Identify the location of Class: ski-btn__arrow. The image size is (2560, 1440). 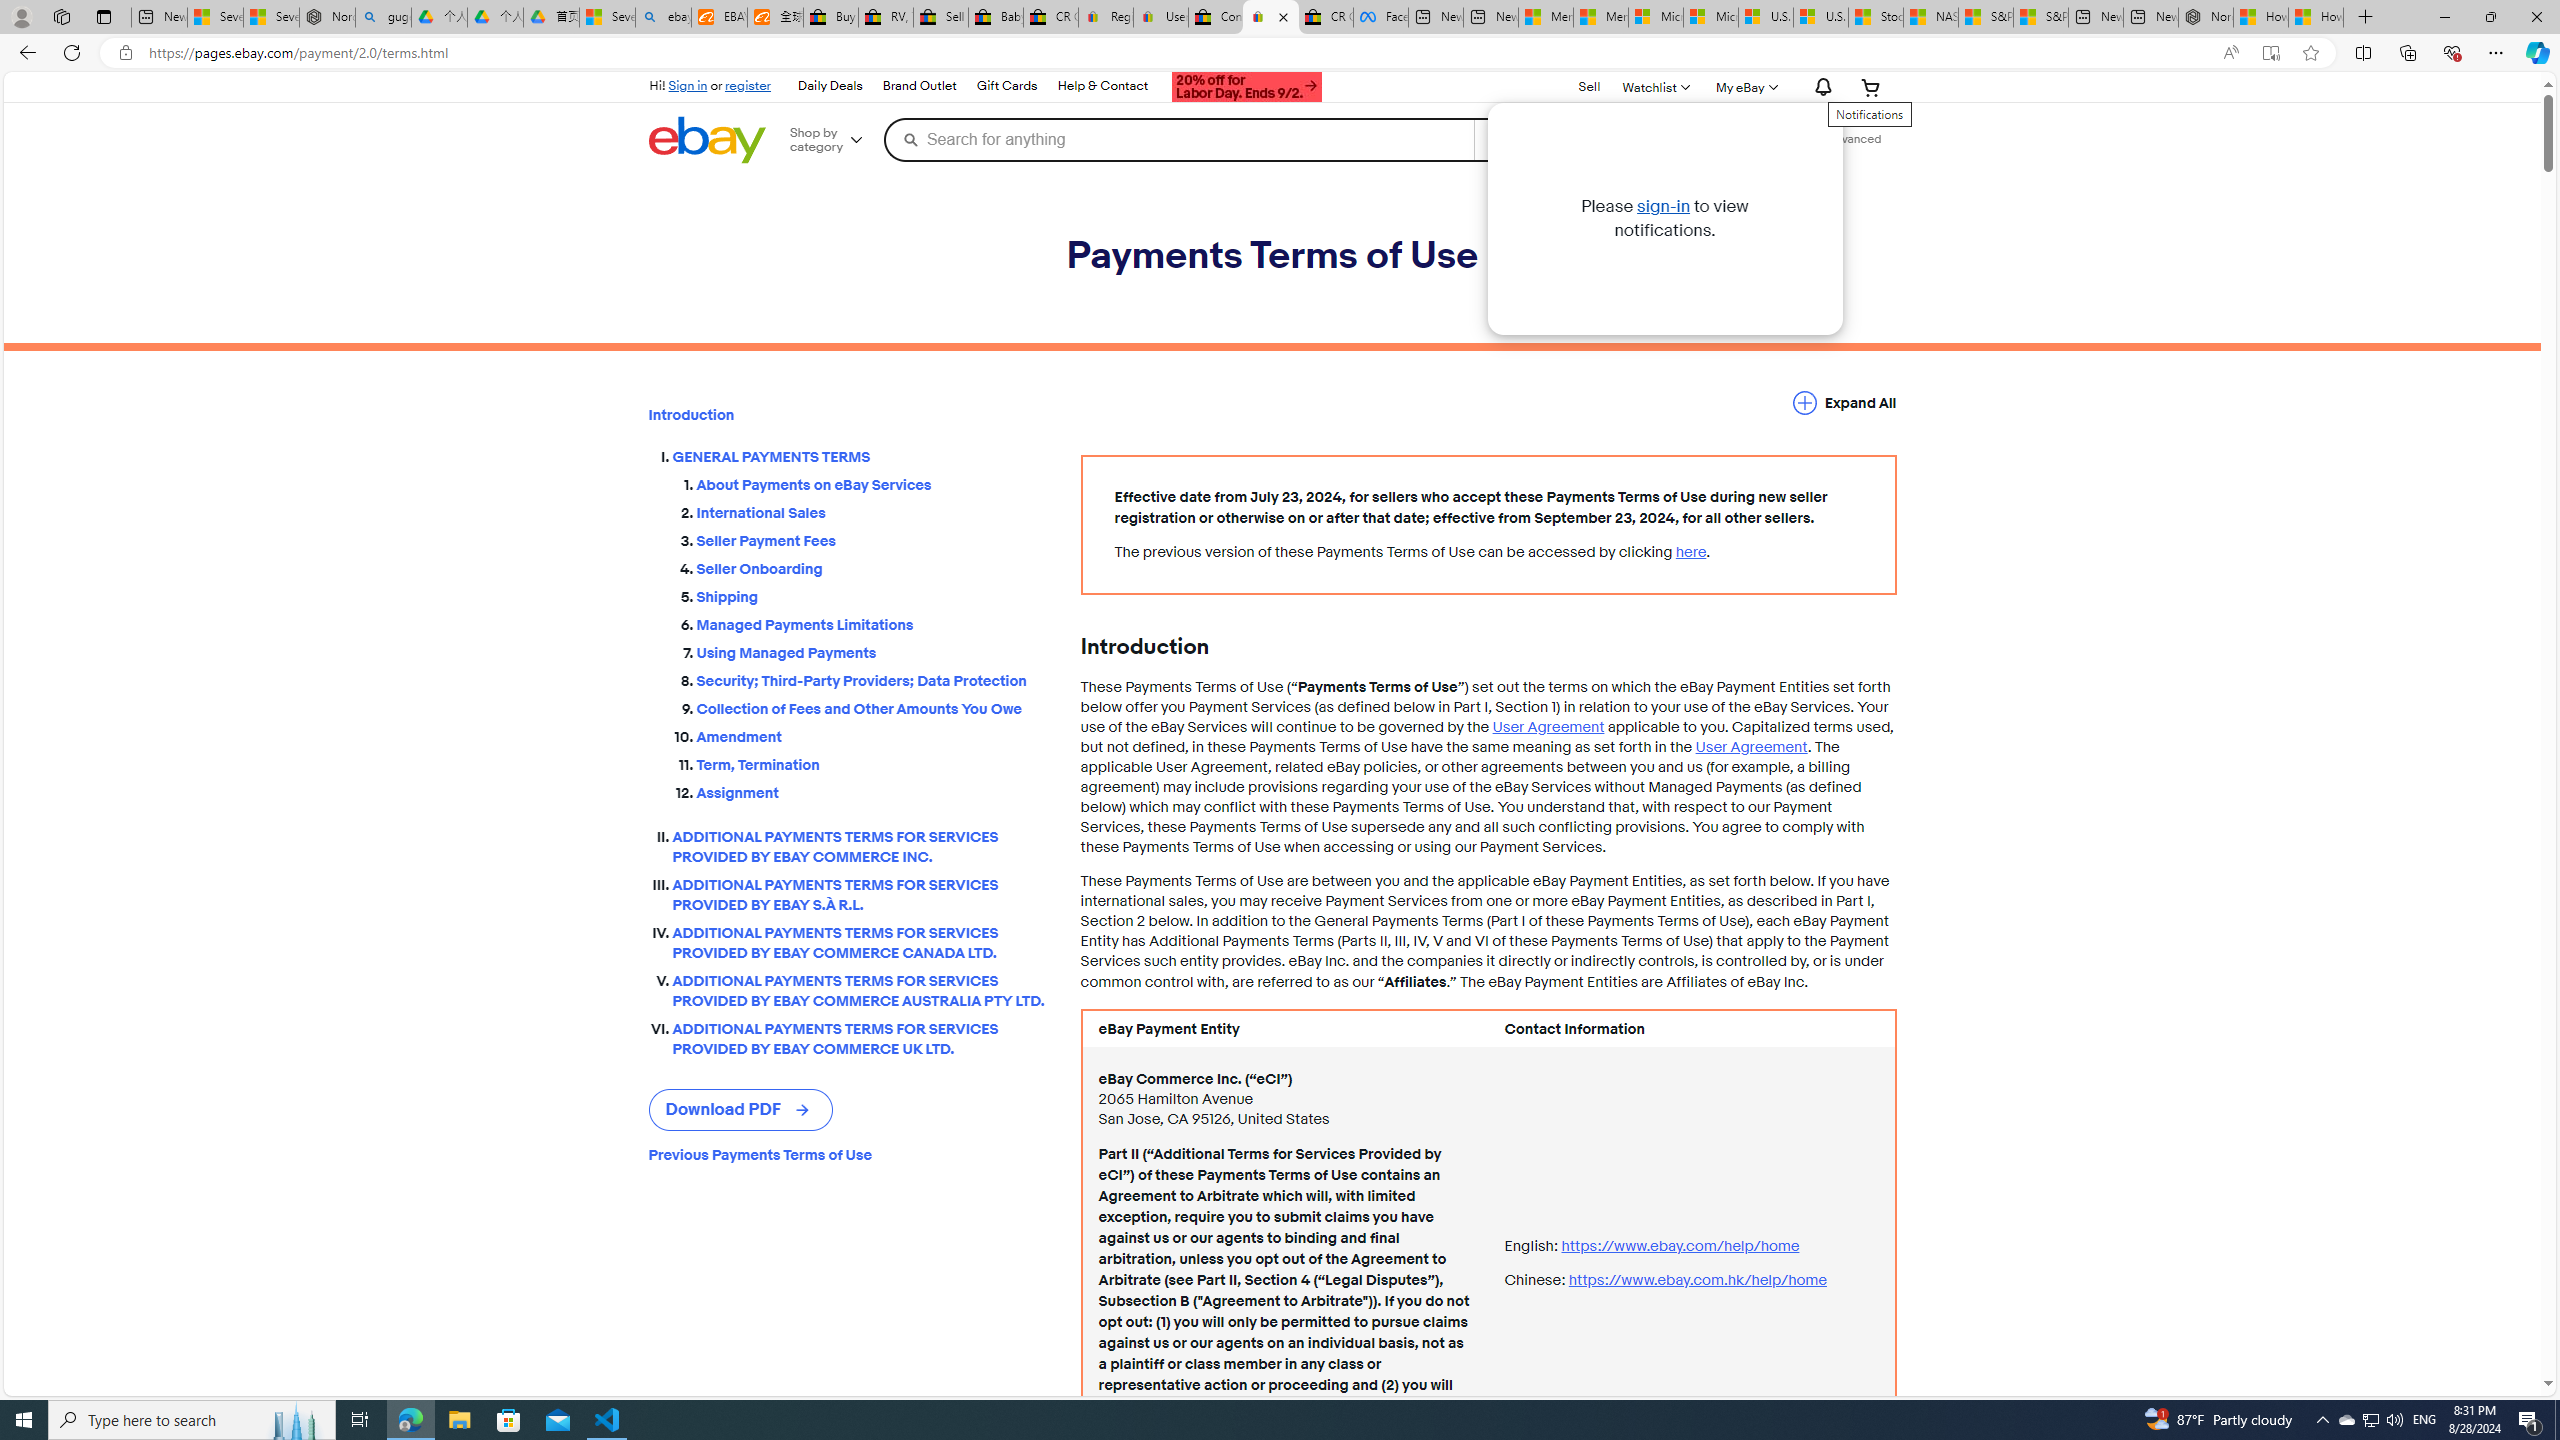
(804, 1110).